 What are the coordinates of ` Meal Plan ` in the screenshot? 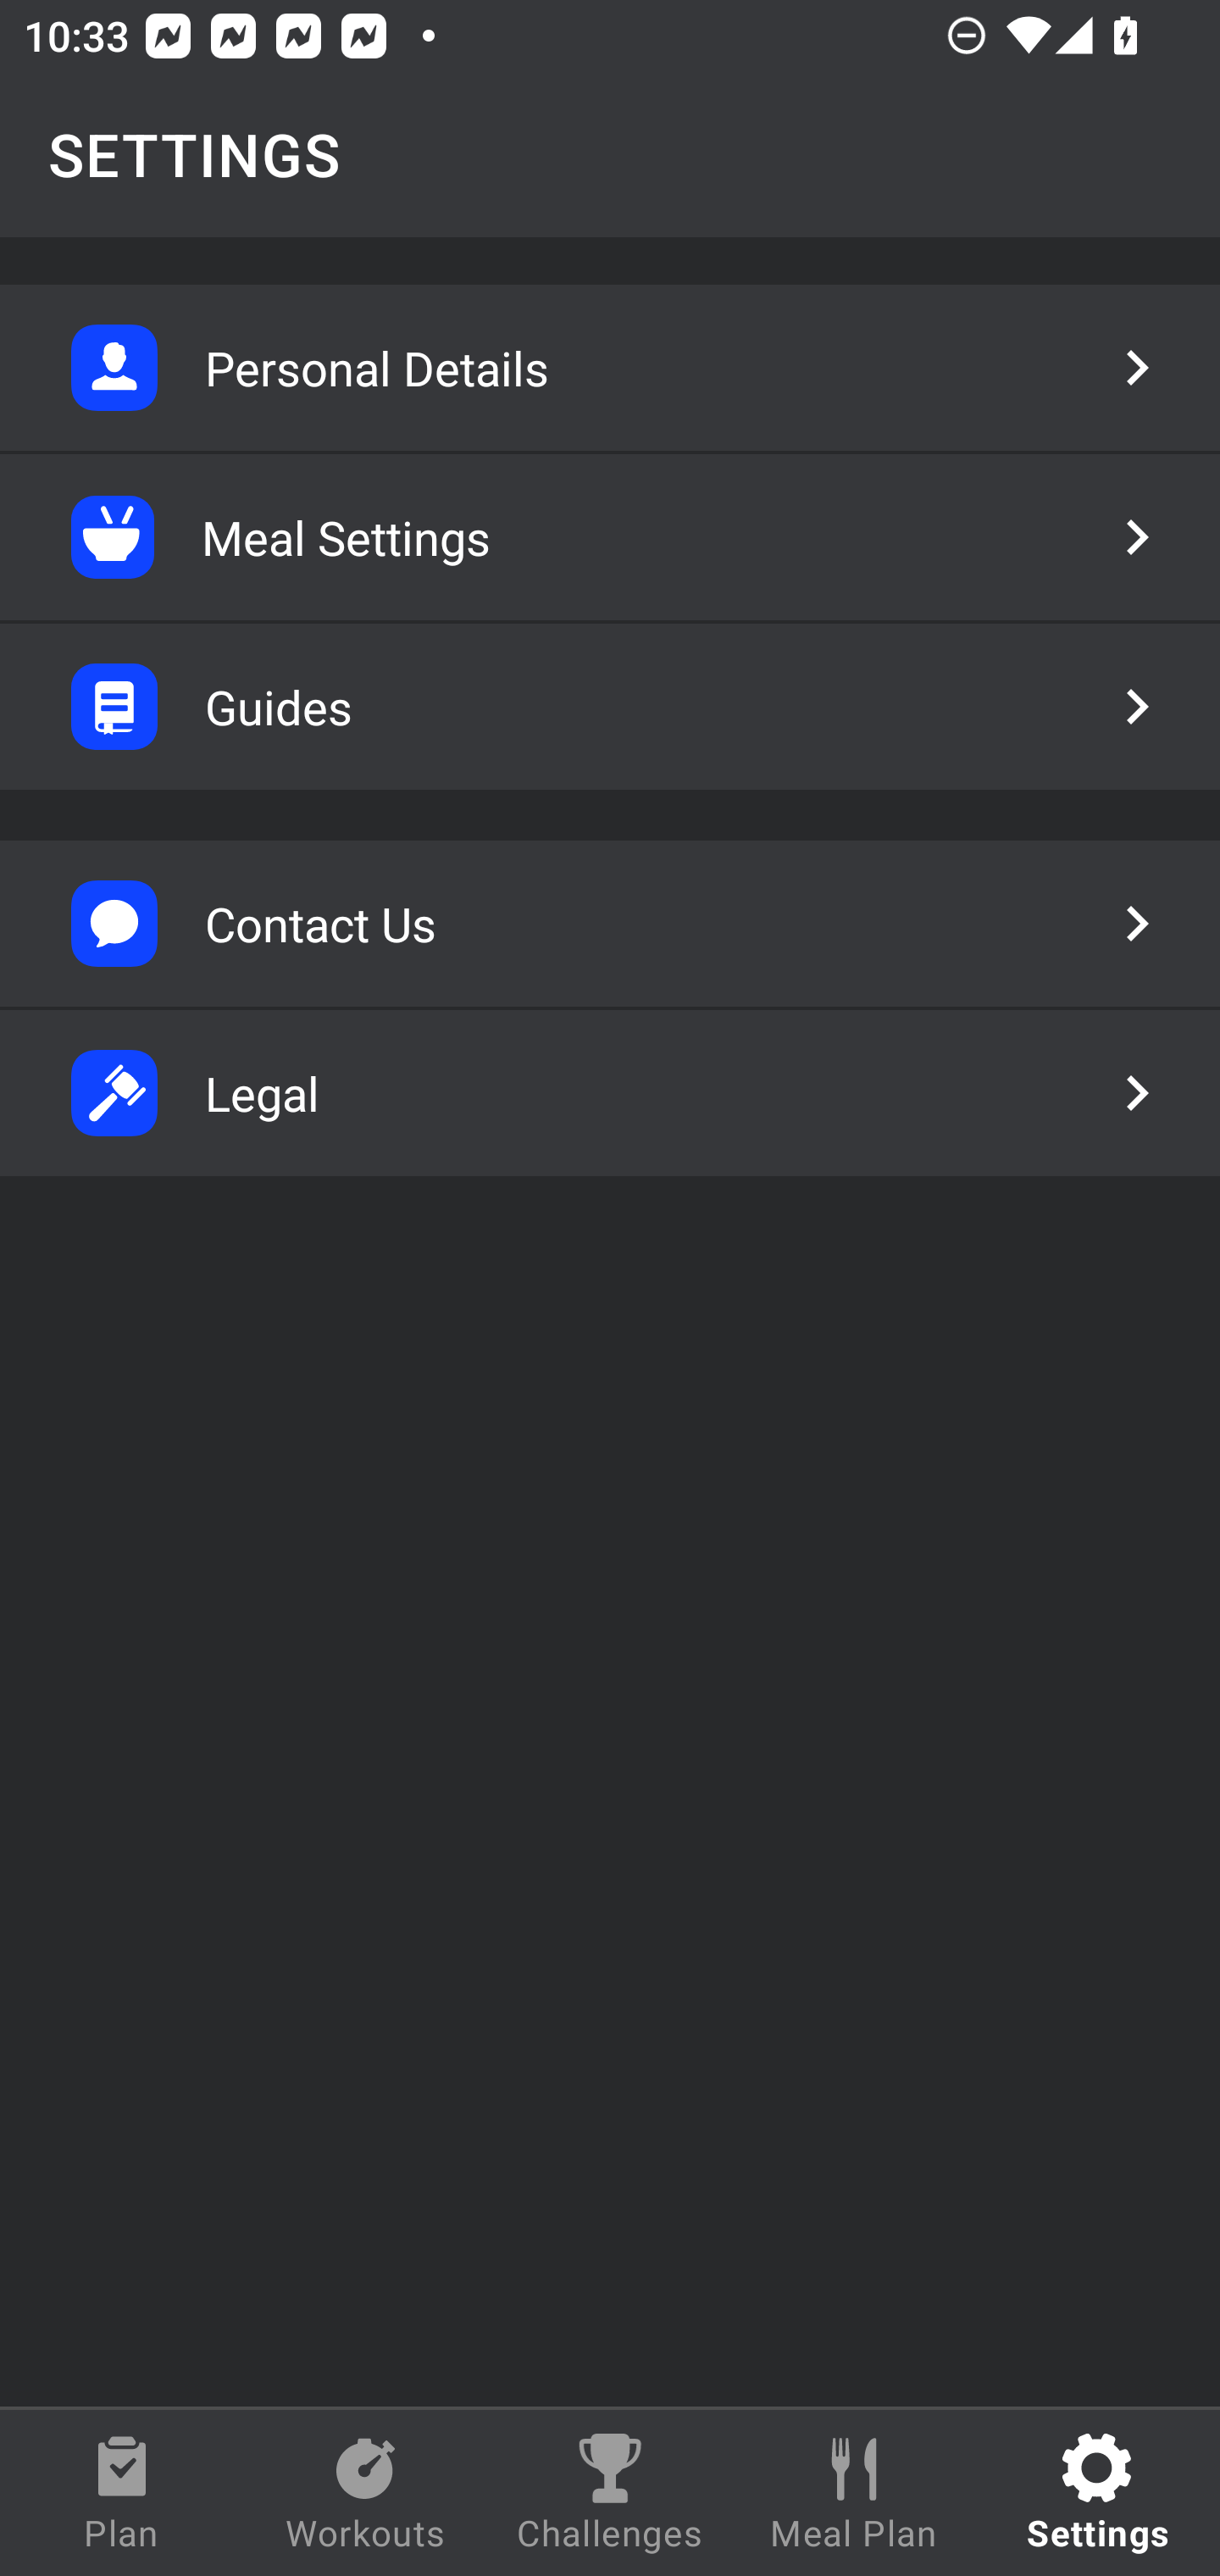 It's located at (854, 2493).